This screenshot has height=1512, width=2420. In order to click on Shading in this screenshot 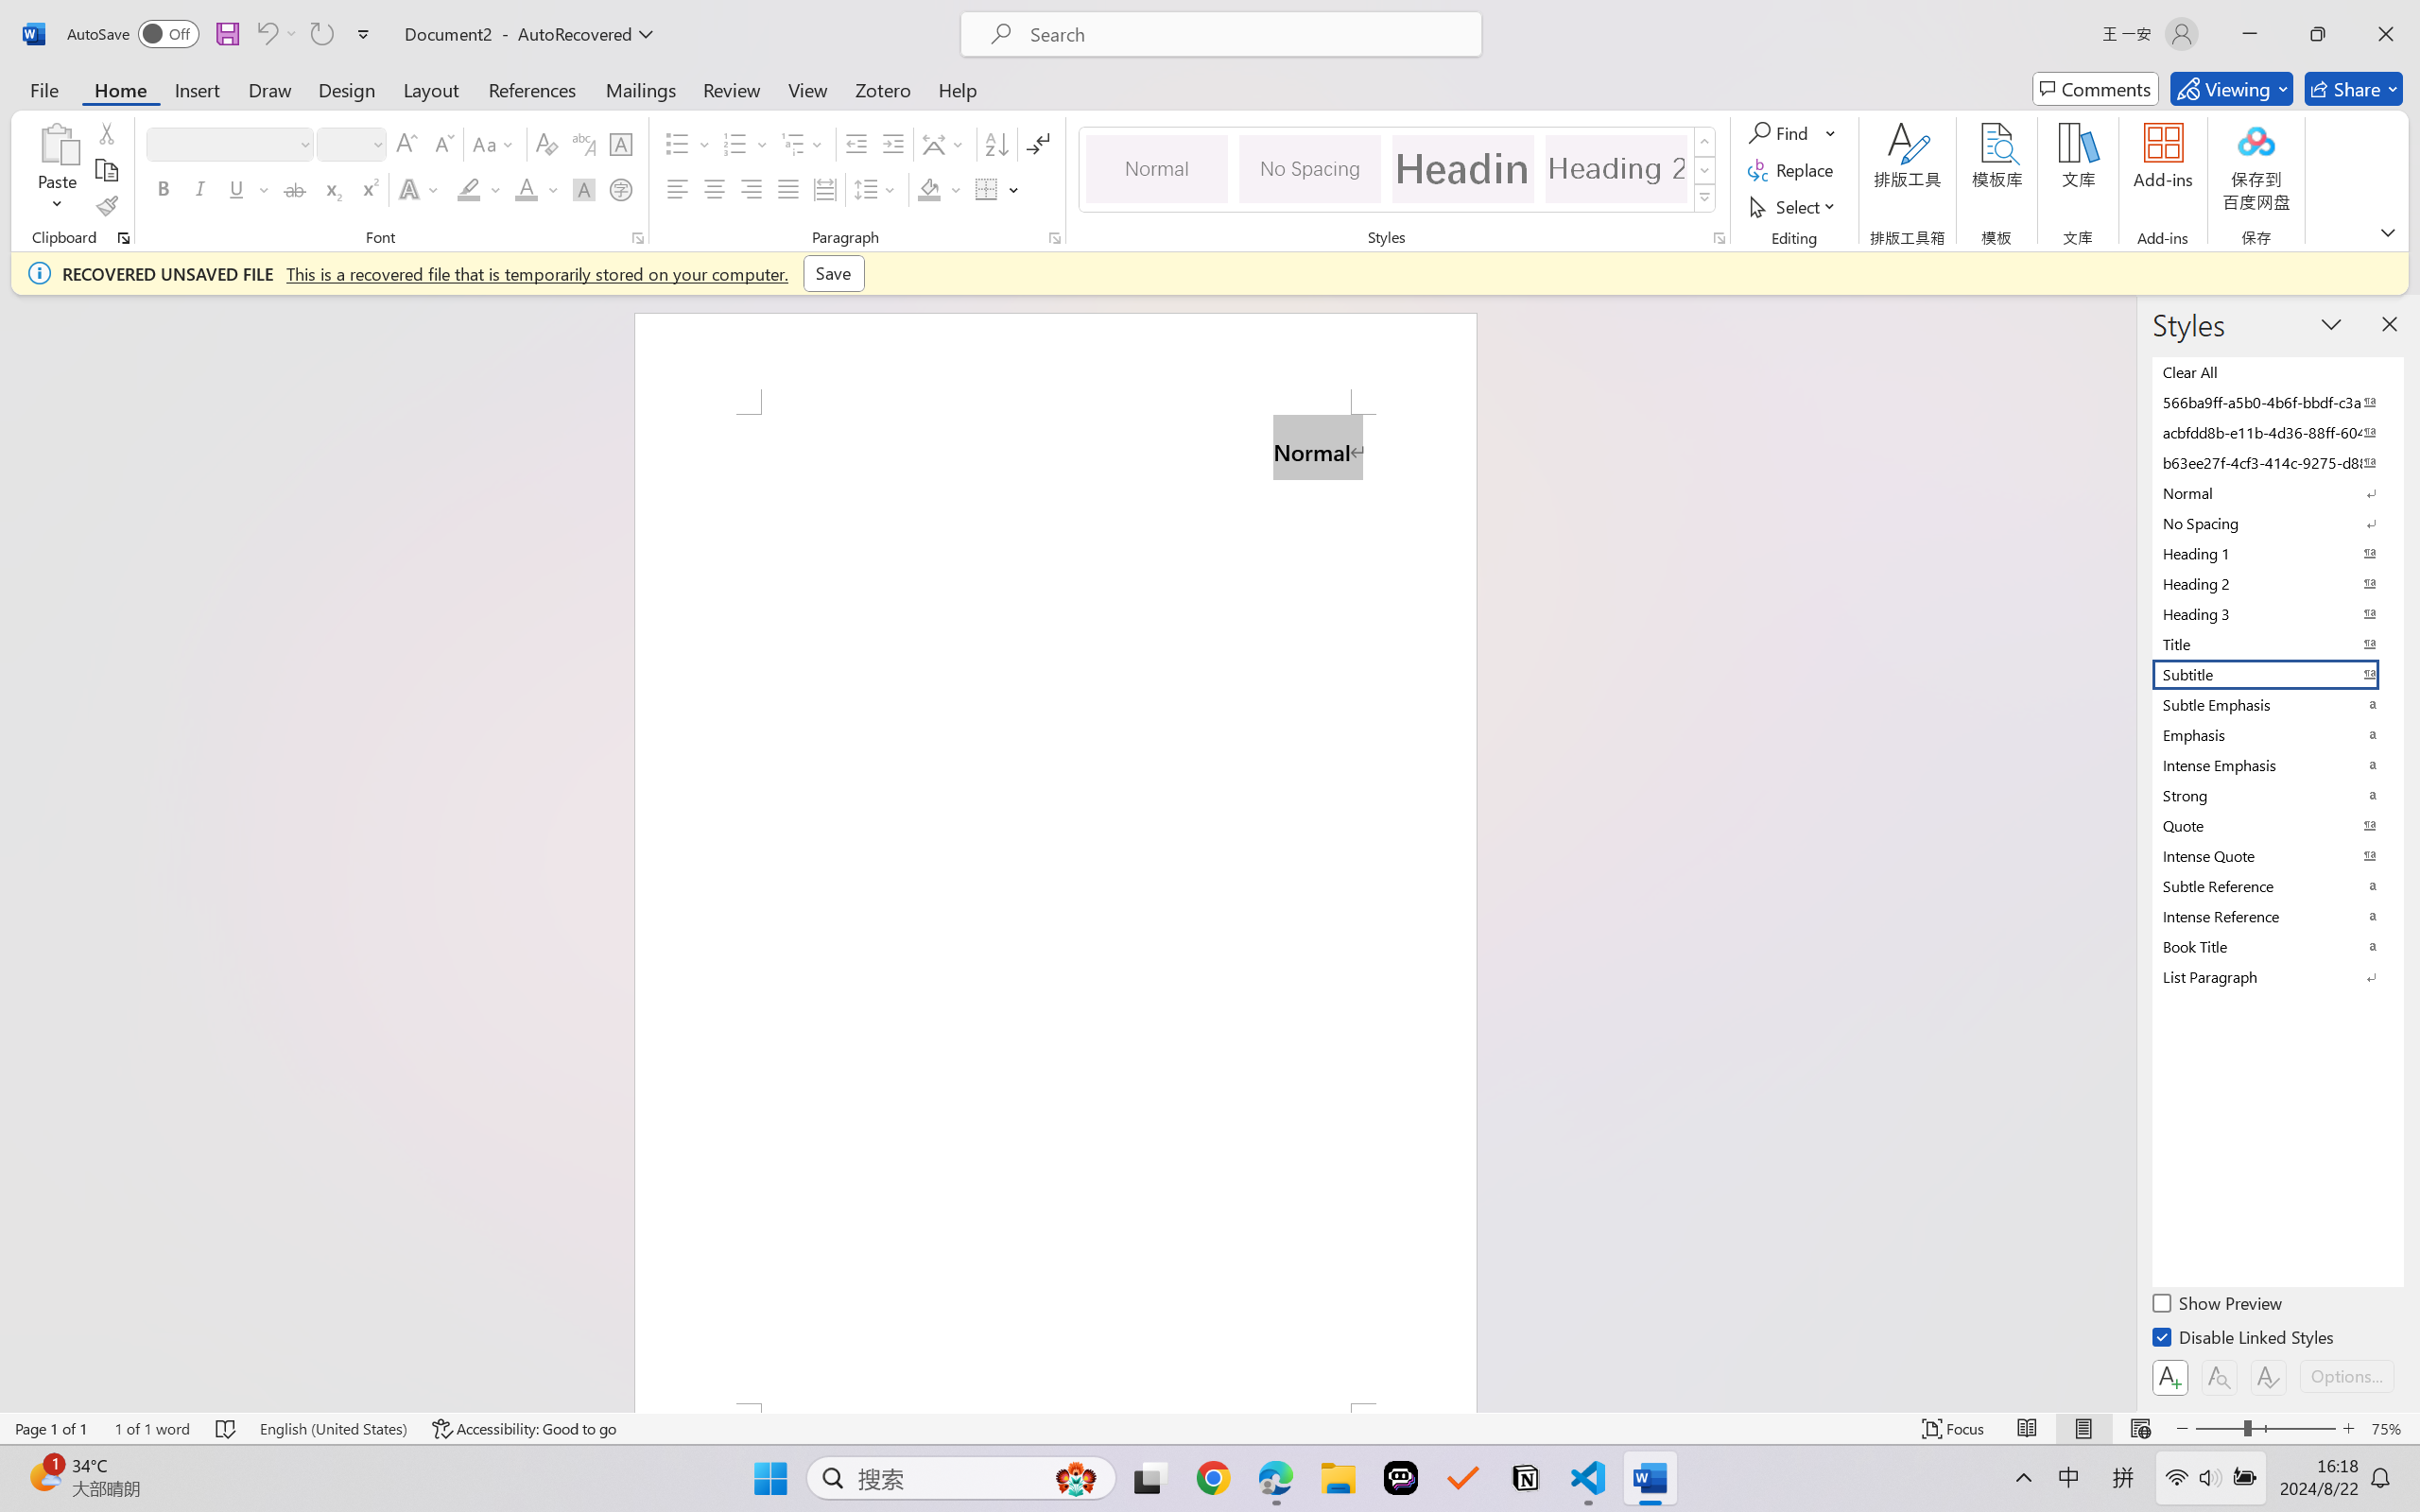, I will do `click(940, 189)`.